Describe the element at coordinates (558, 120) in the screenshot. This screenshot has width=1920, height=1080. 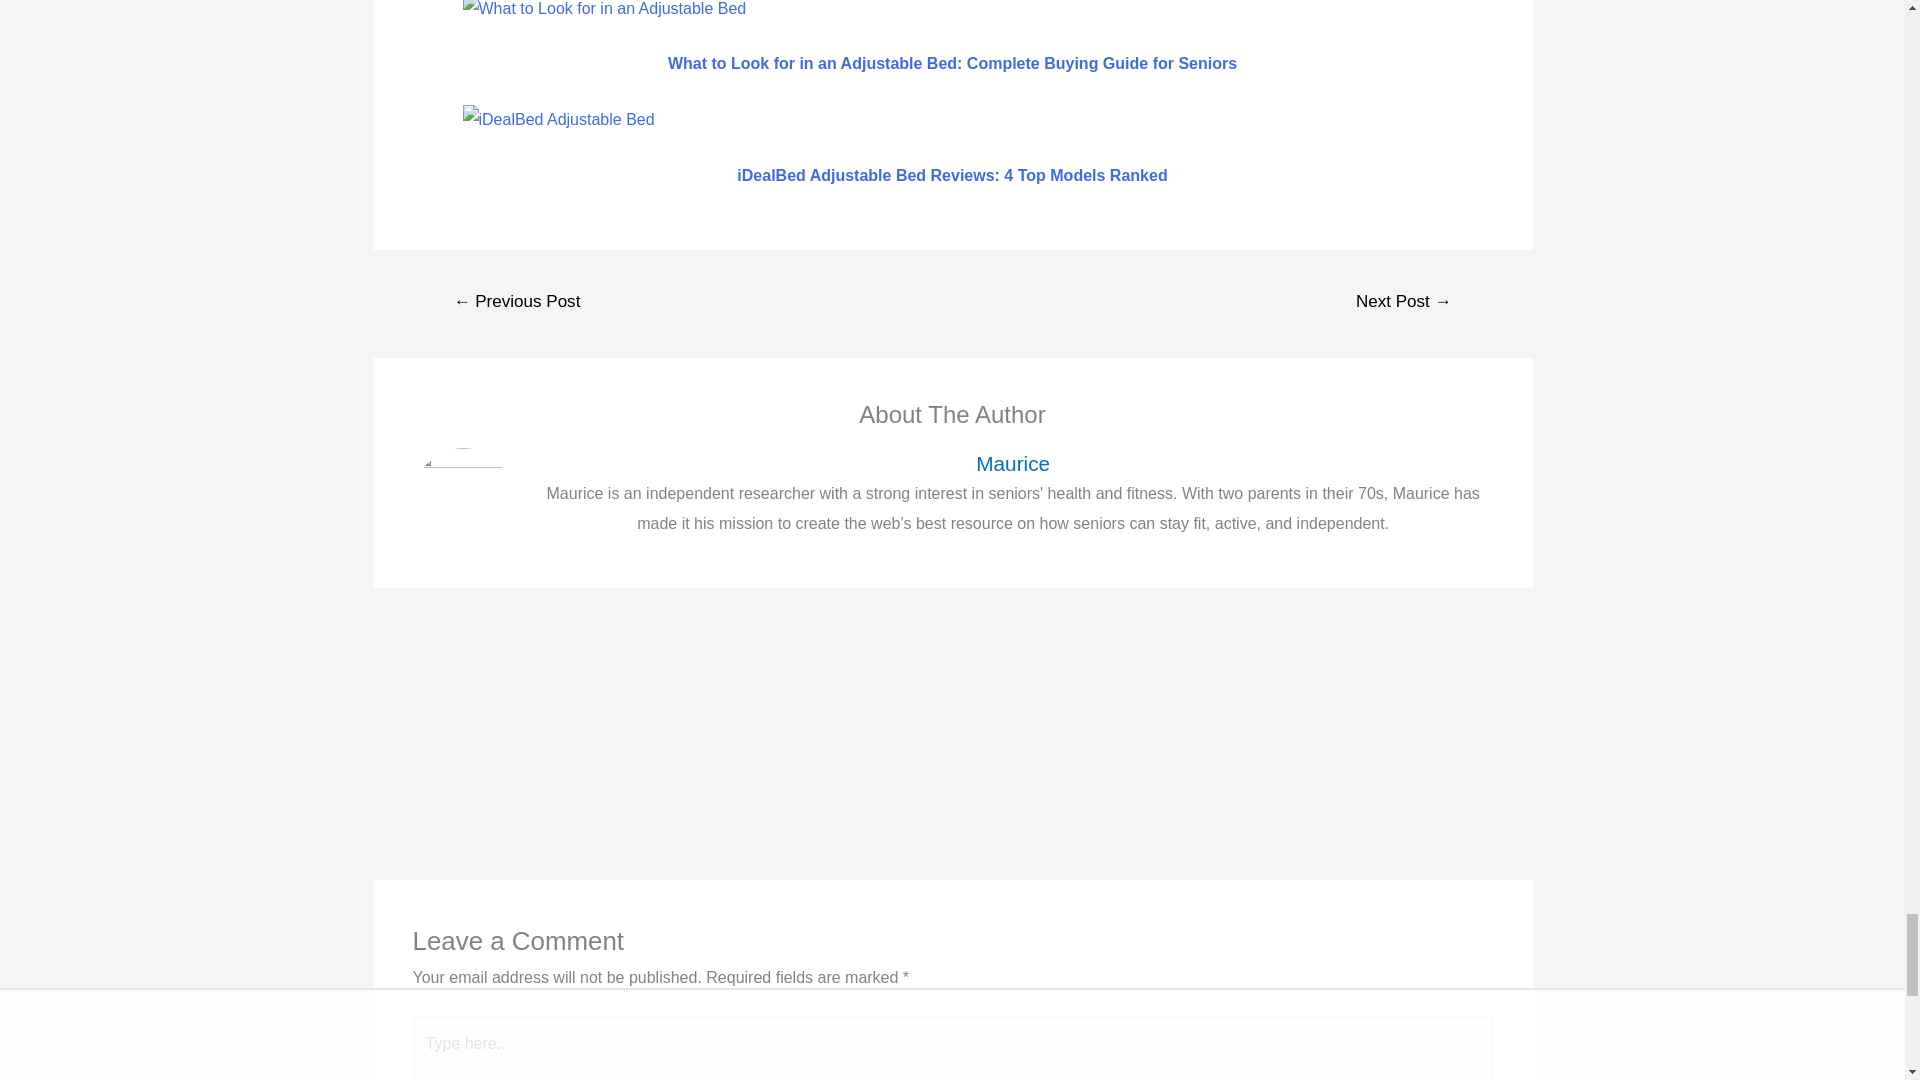
I see `iDealBed Adjustable Bed Reviews: 4 Top Models Ranked` at that location.